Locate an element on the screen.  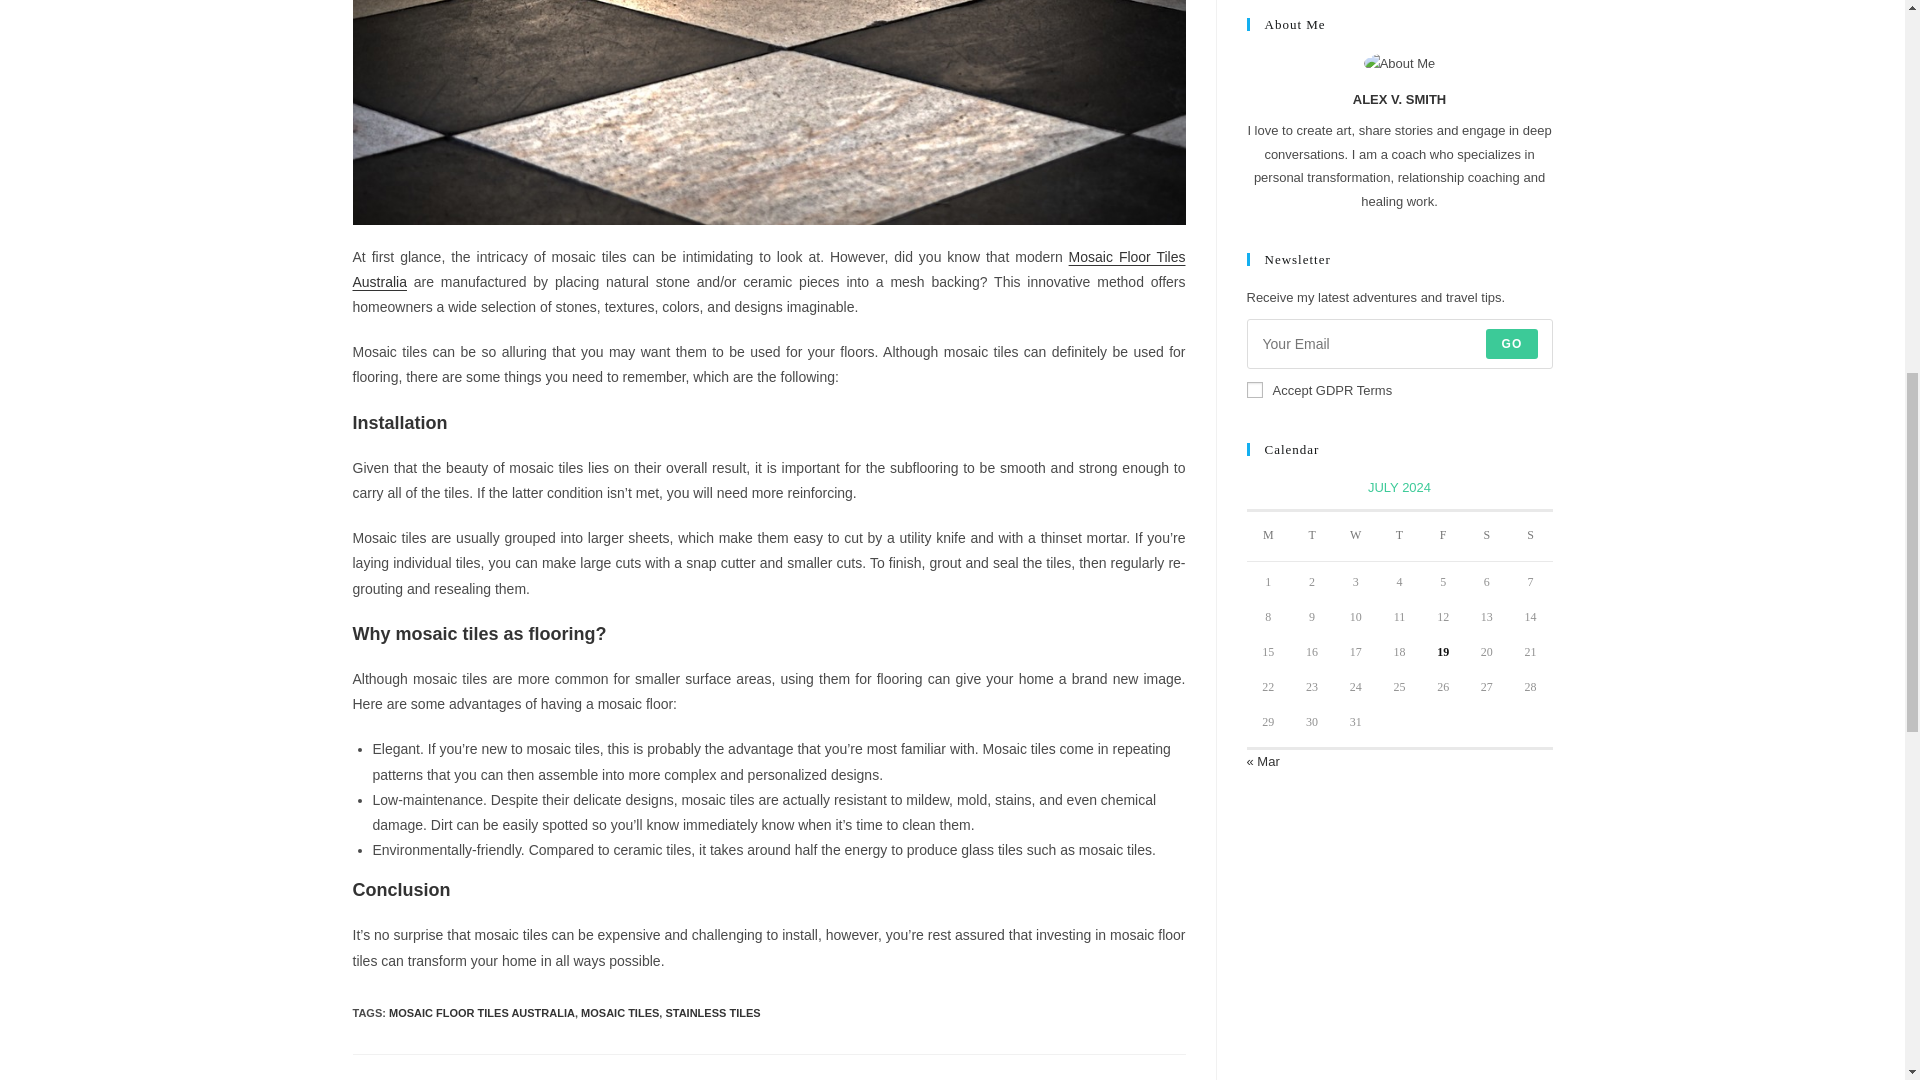
MOSAIC FLOOR TILES AUSTRALIA is located at coordinates (482, 1012).